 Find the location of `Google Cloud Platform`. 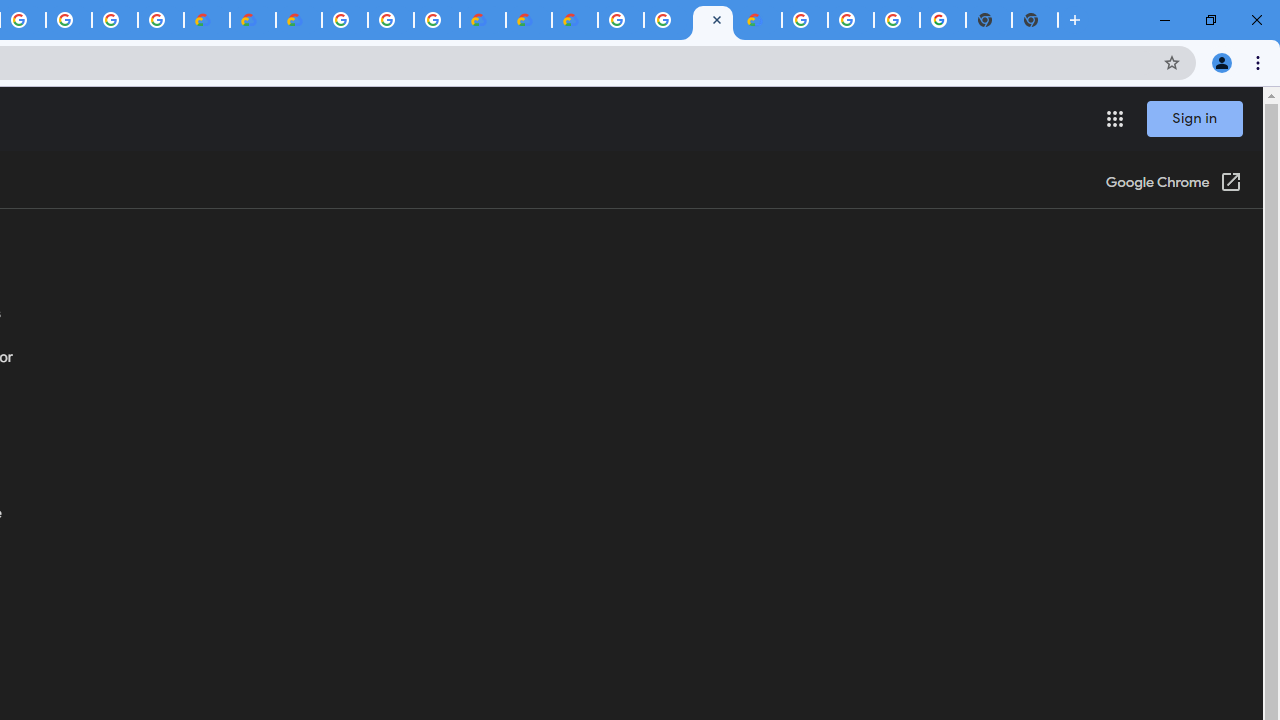

Google Cloud Platform is located at coordinates (805, 20).